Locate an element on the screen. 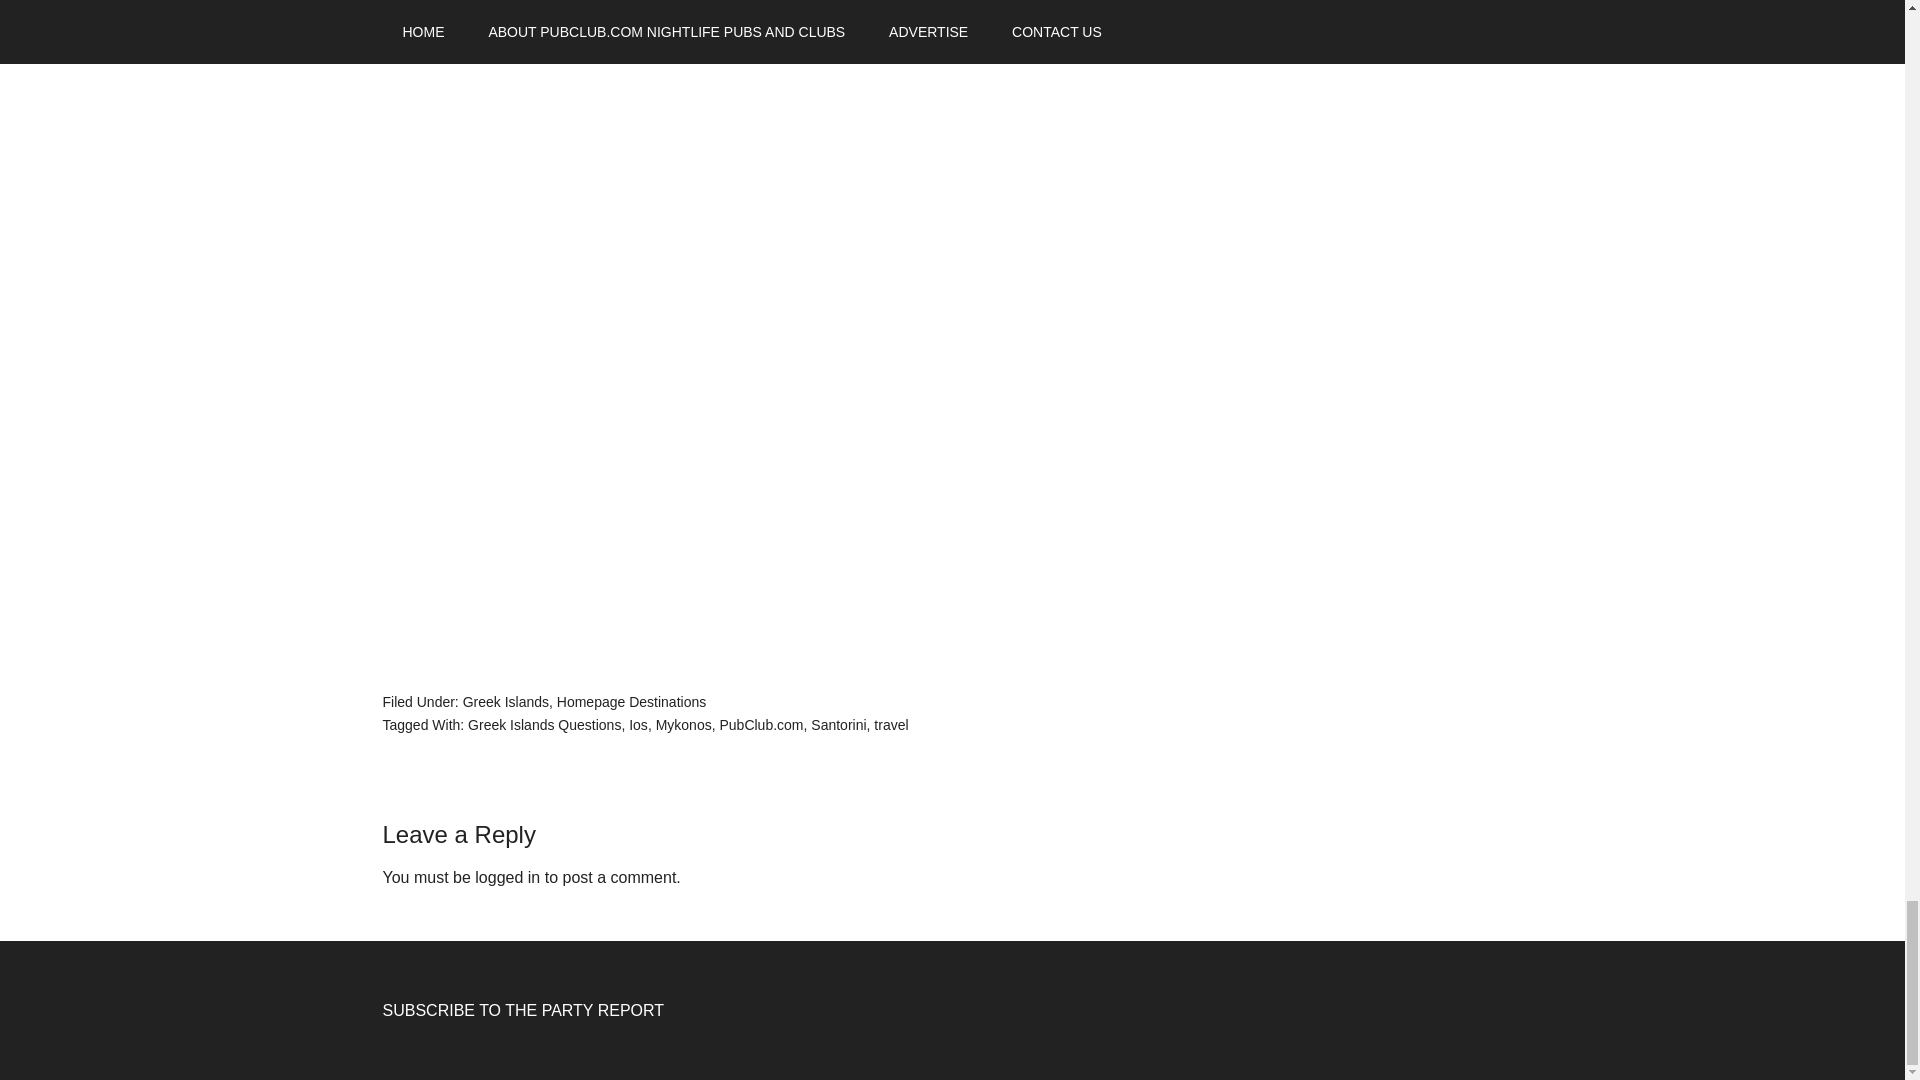 This screenshot has height=1080, width=1920. Mykonos is located at coordinates (684, 725).